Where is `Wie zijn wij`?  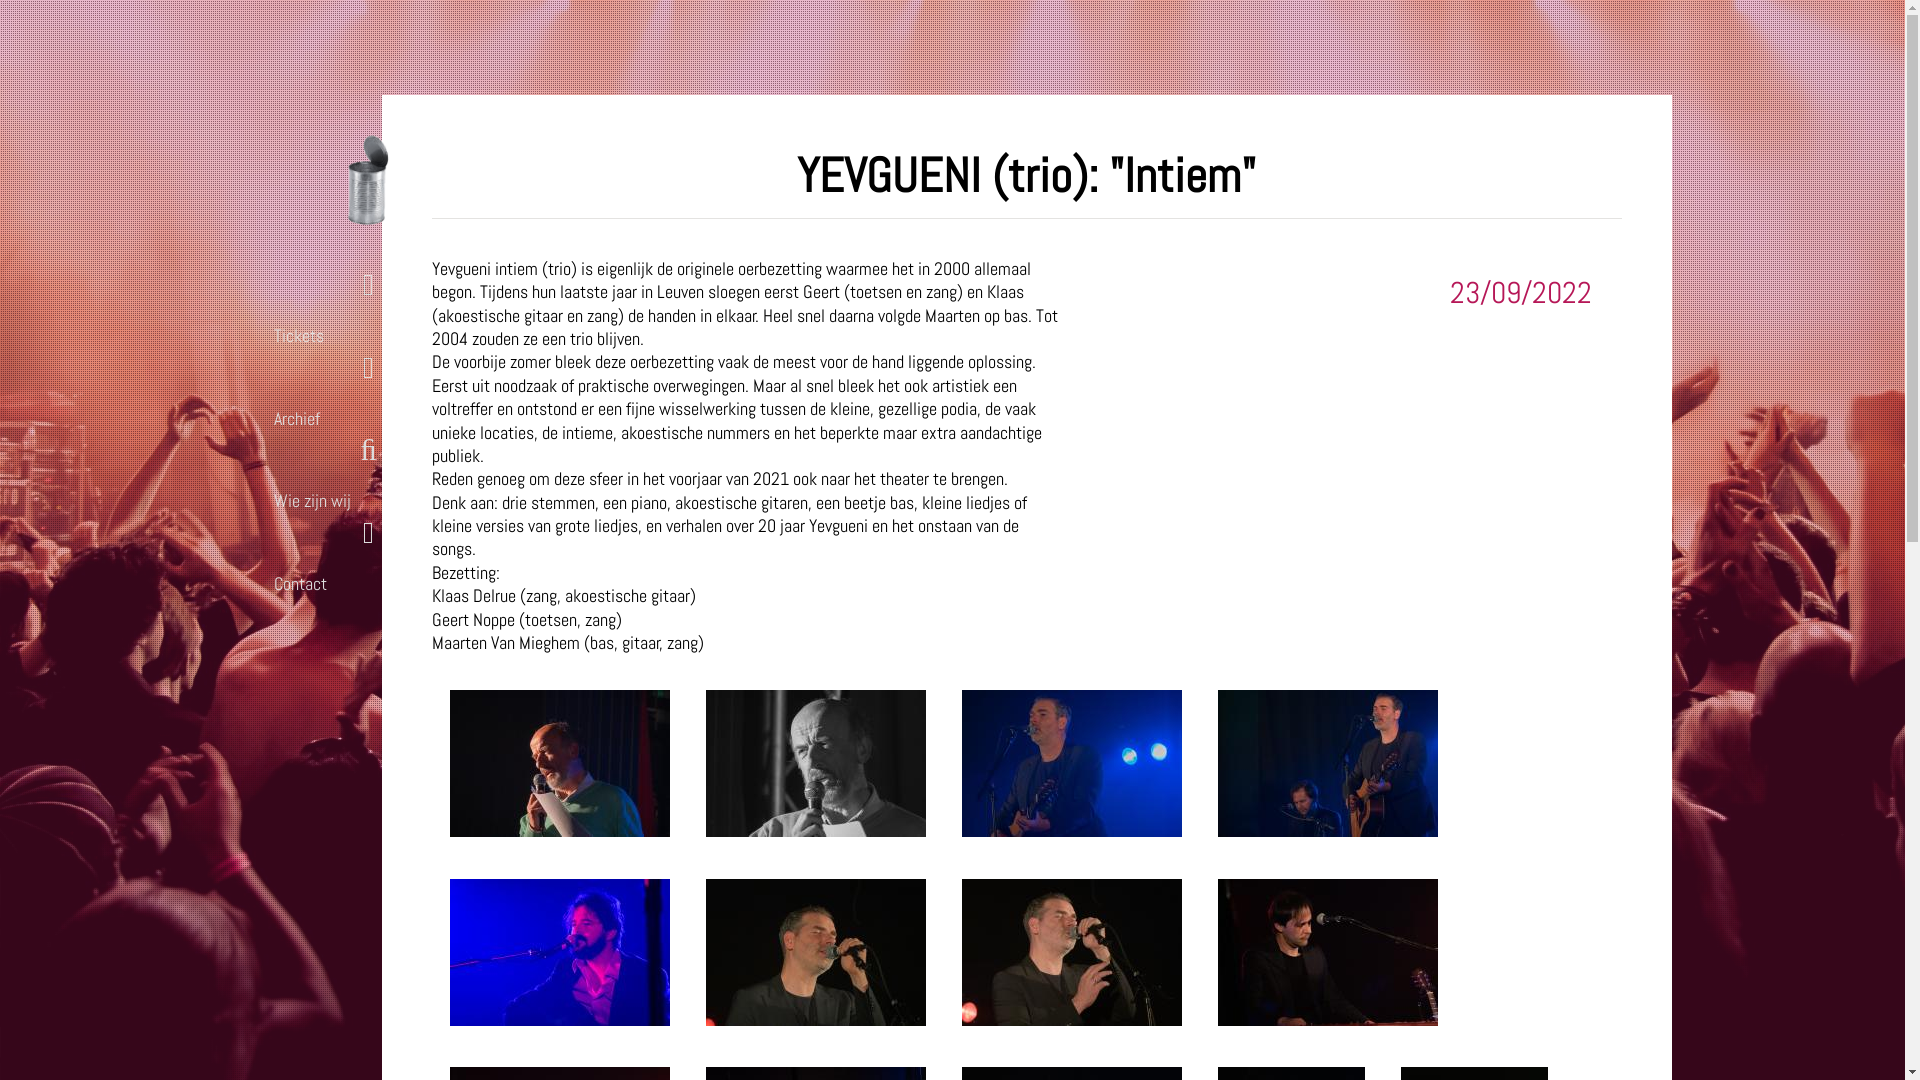
Wie zijn wij is located at coordinates (359, 467).